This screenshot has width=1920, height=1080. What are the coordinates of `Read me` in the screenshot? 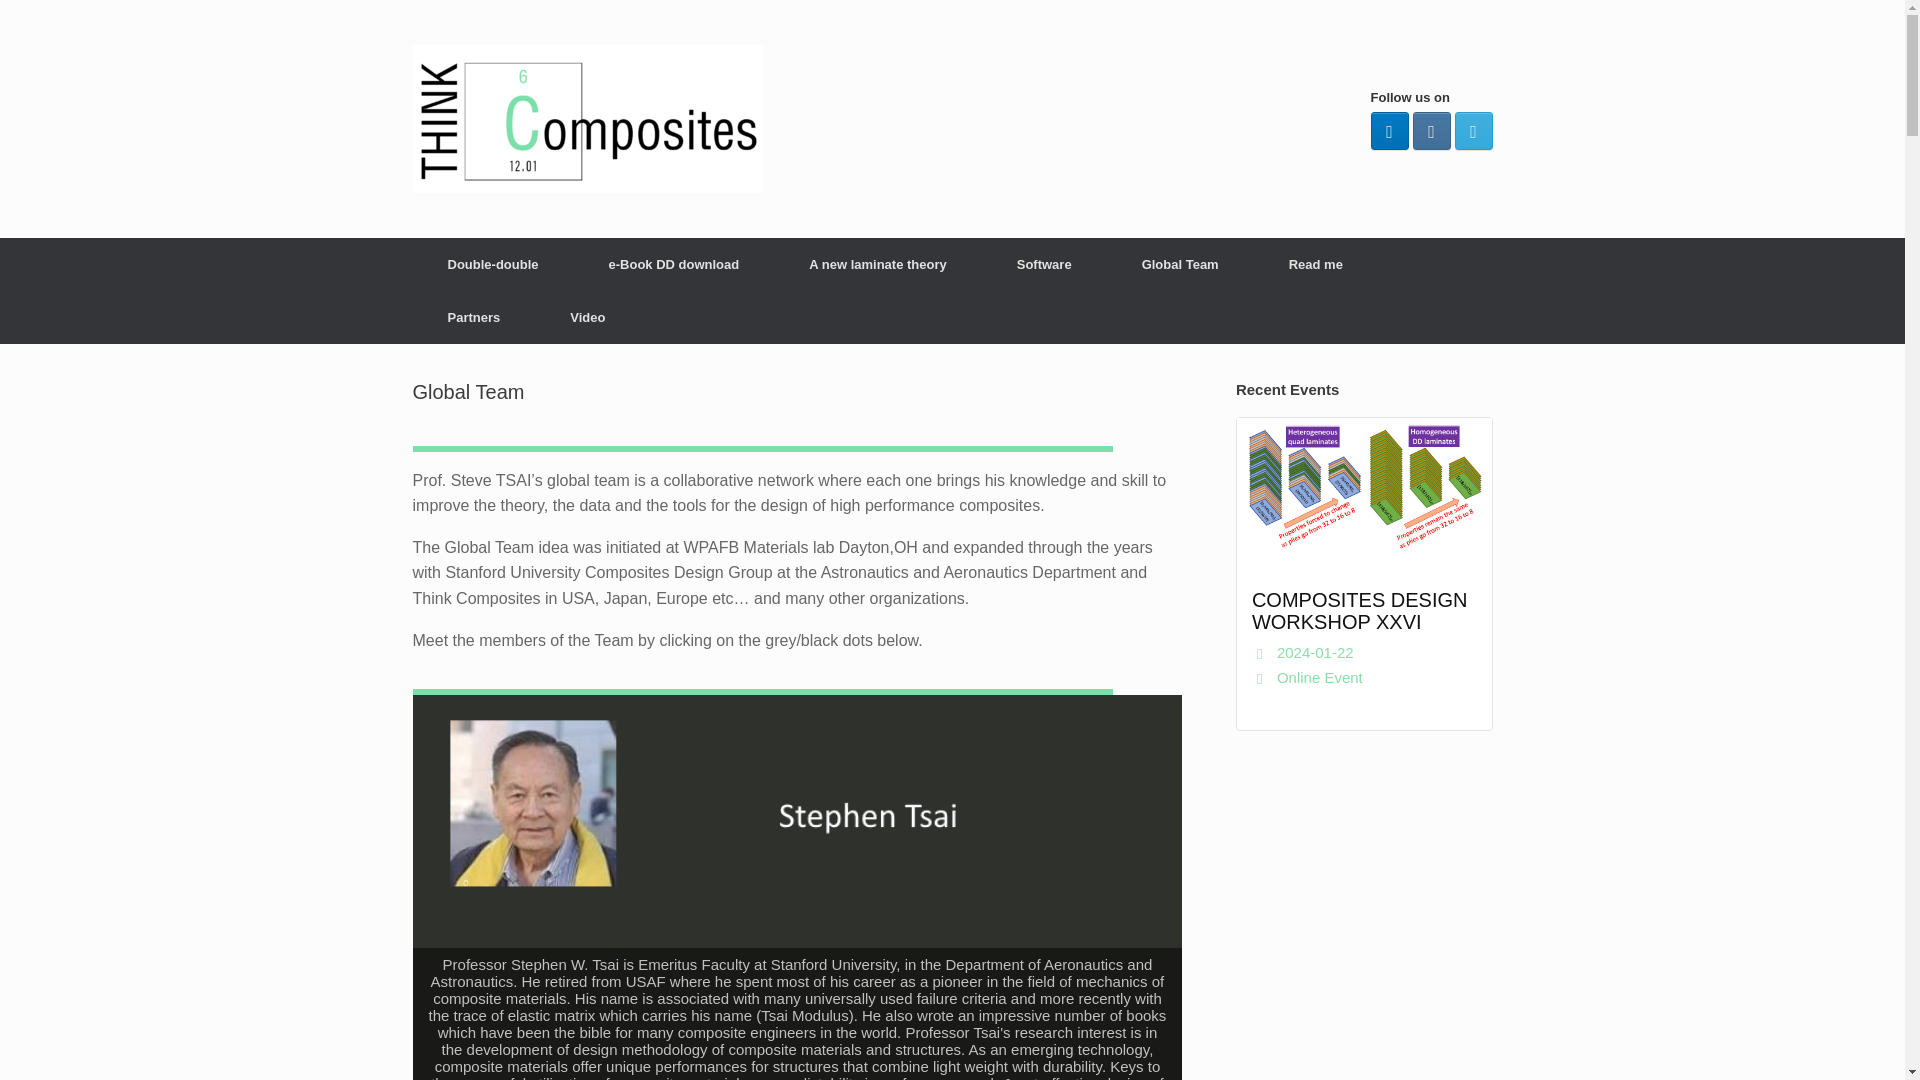 It's located at (1316, 264).